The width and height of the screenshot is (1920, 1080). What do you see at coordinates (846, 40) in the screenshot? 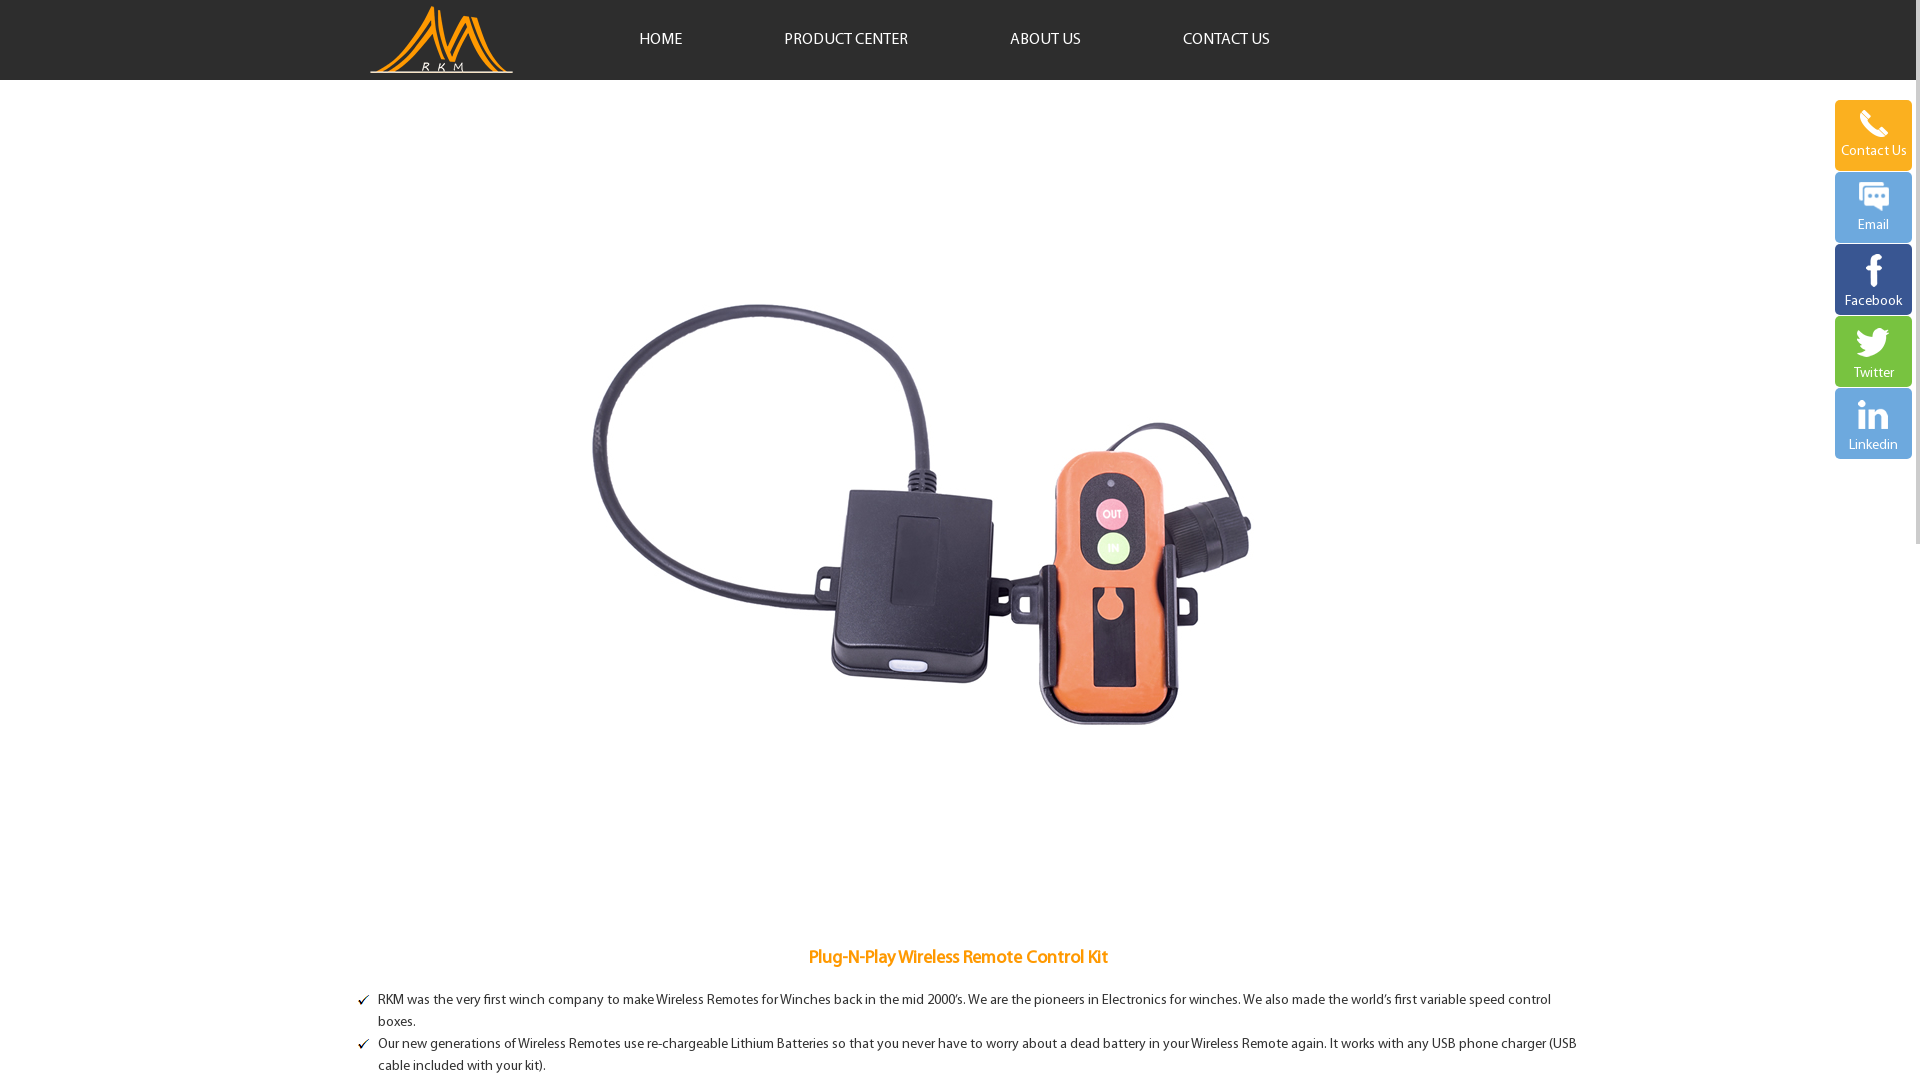
I see `PRODUCT CENTER` at bounding box center [846, 40].